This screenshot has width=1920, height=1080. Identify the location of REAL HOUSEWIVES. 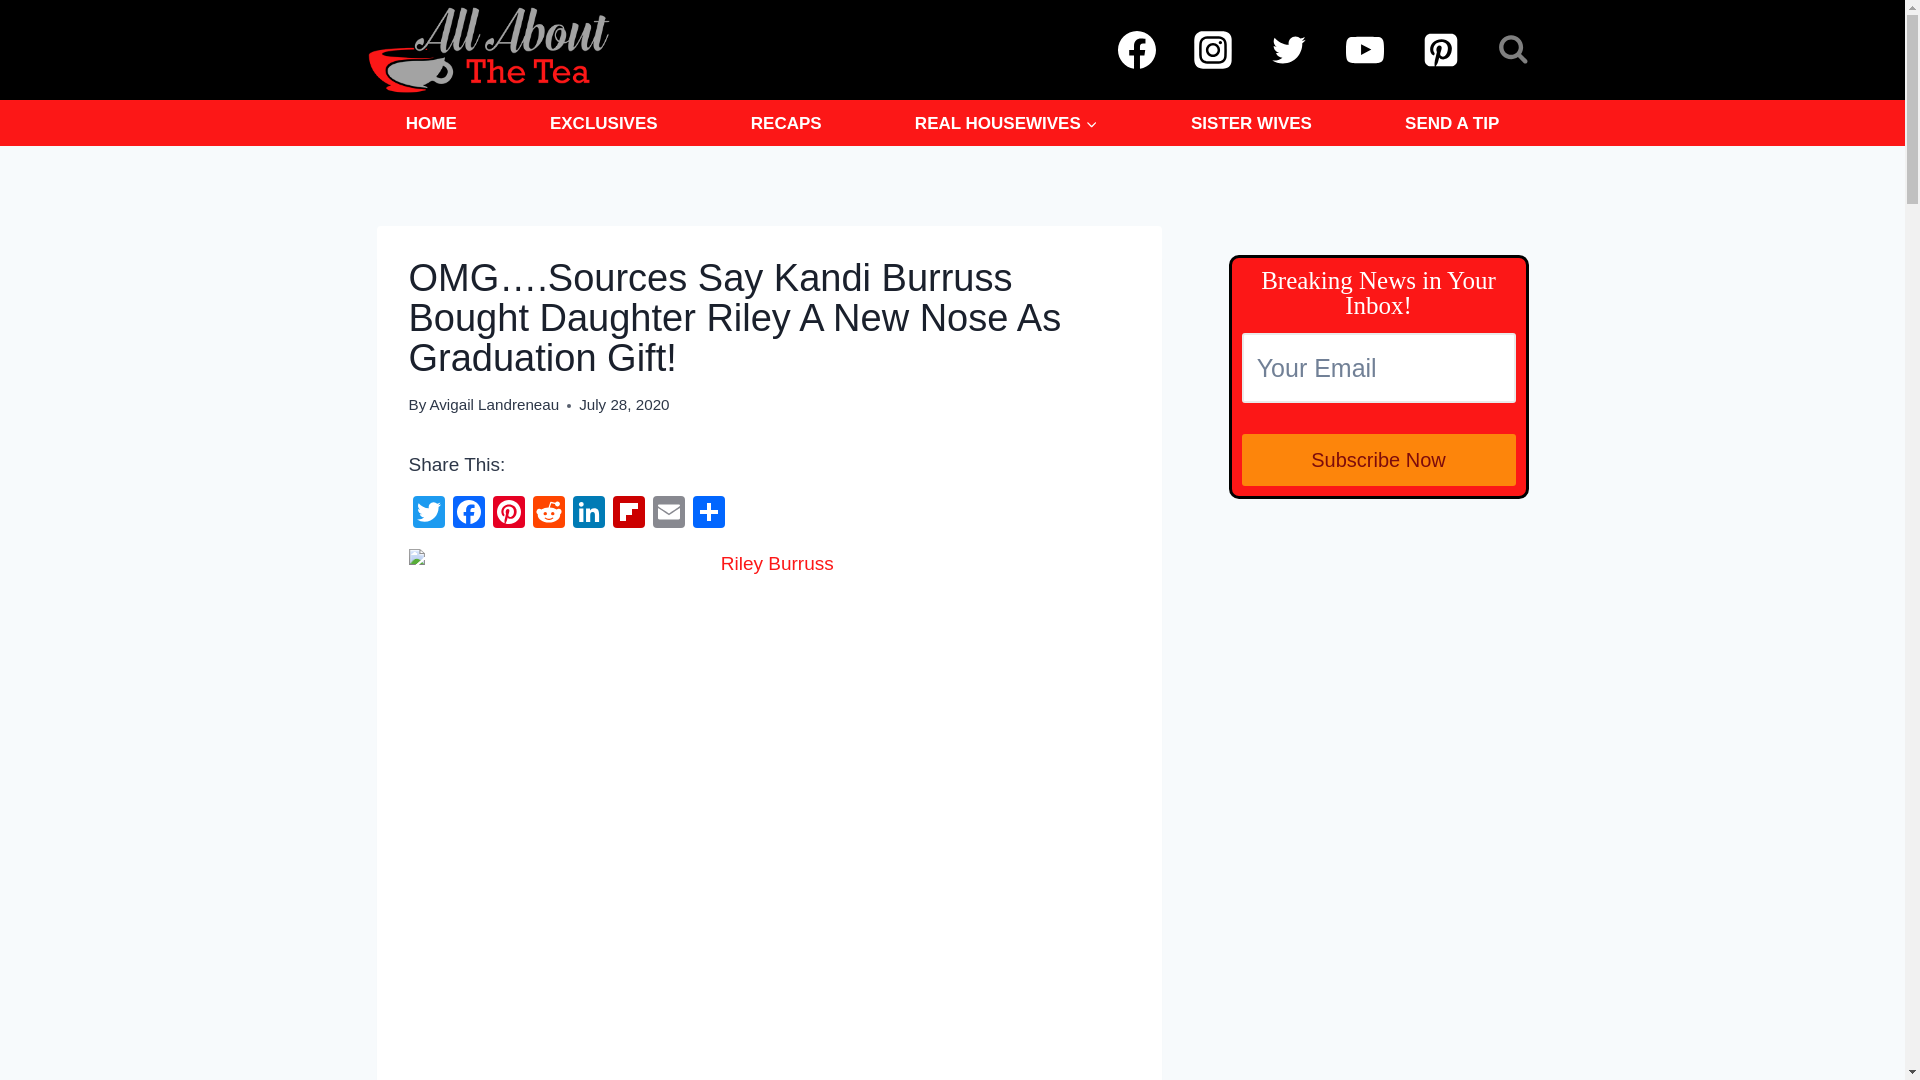
(1006, 122).